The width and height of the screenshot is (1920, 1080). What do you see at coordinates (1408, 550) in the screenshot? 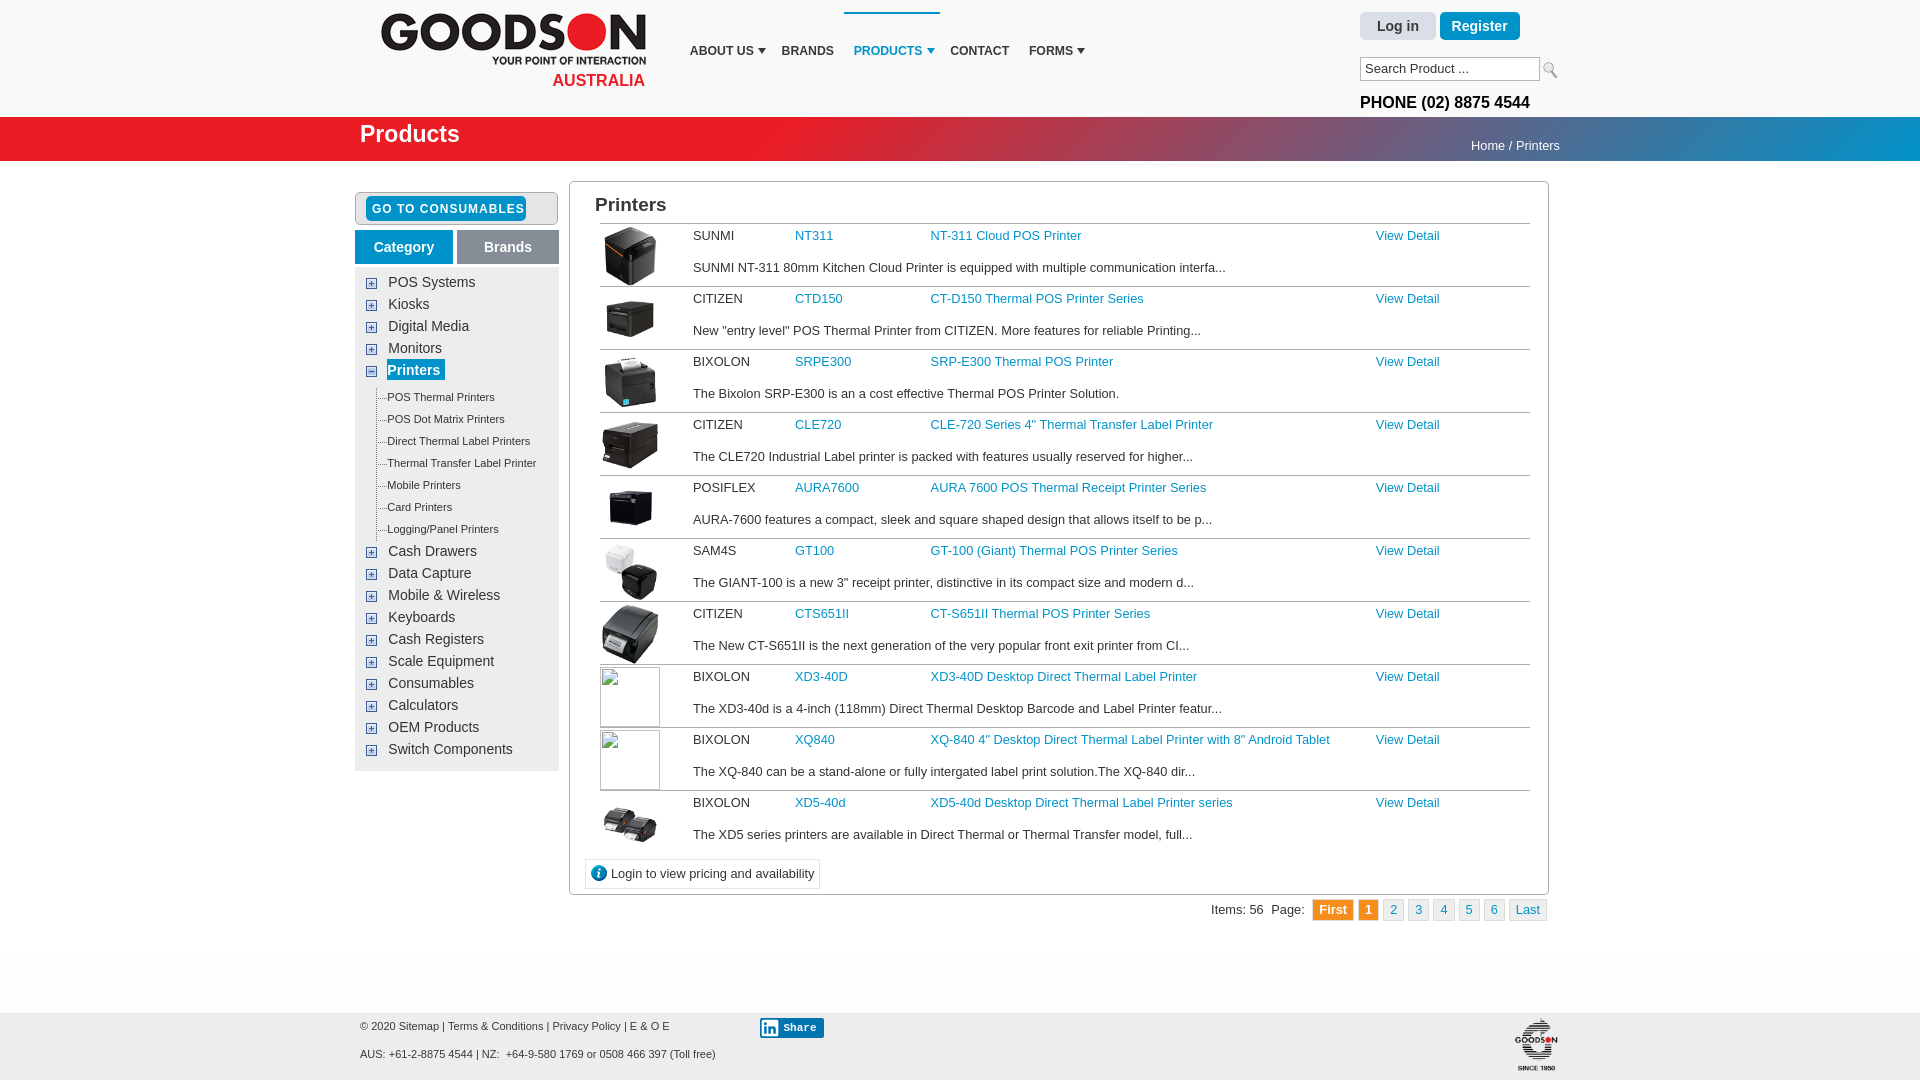
I see `View Detail` at bounding box center [1408, 550].